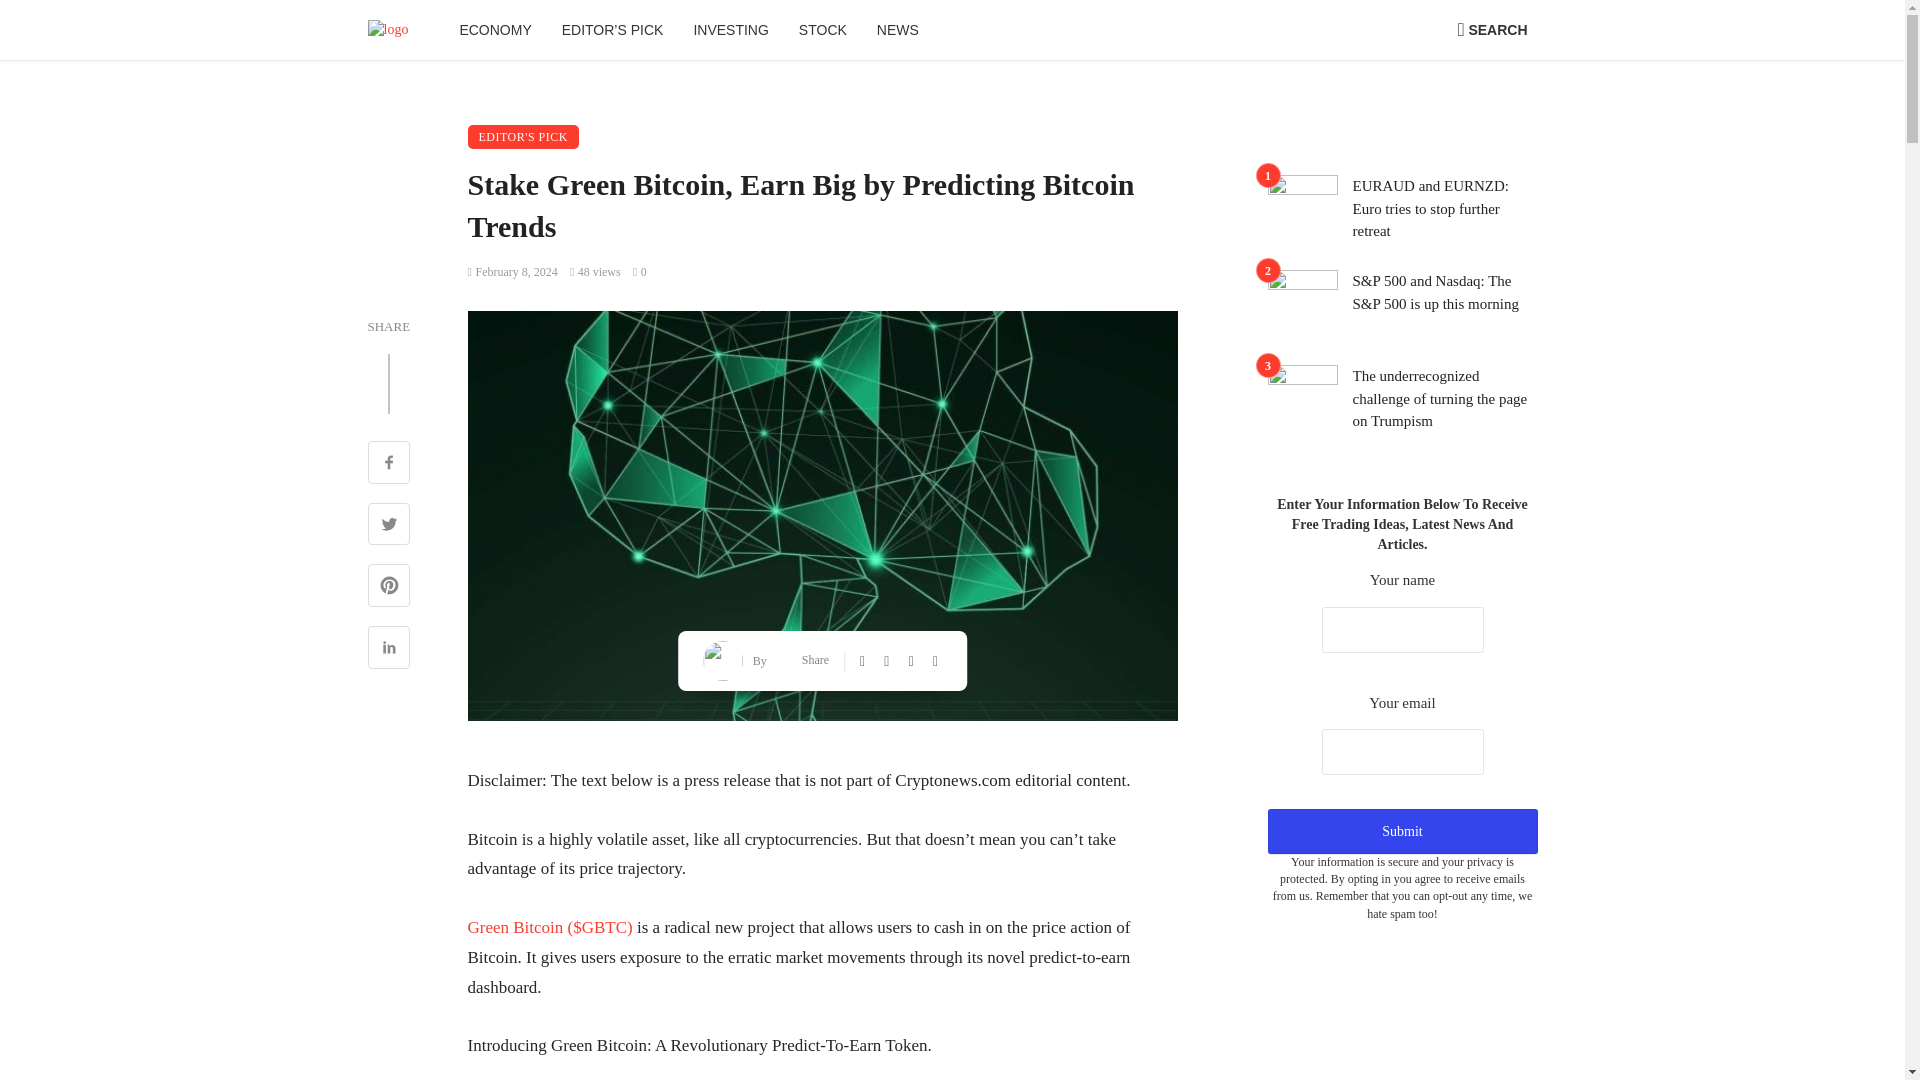 Image resolution: width=1920 pixels, height=1080 pixels. What do you see at coordinates (389, 588) in the screenshot?
I see `Share on Pinterest` at bounding box center [389, 588].